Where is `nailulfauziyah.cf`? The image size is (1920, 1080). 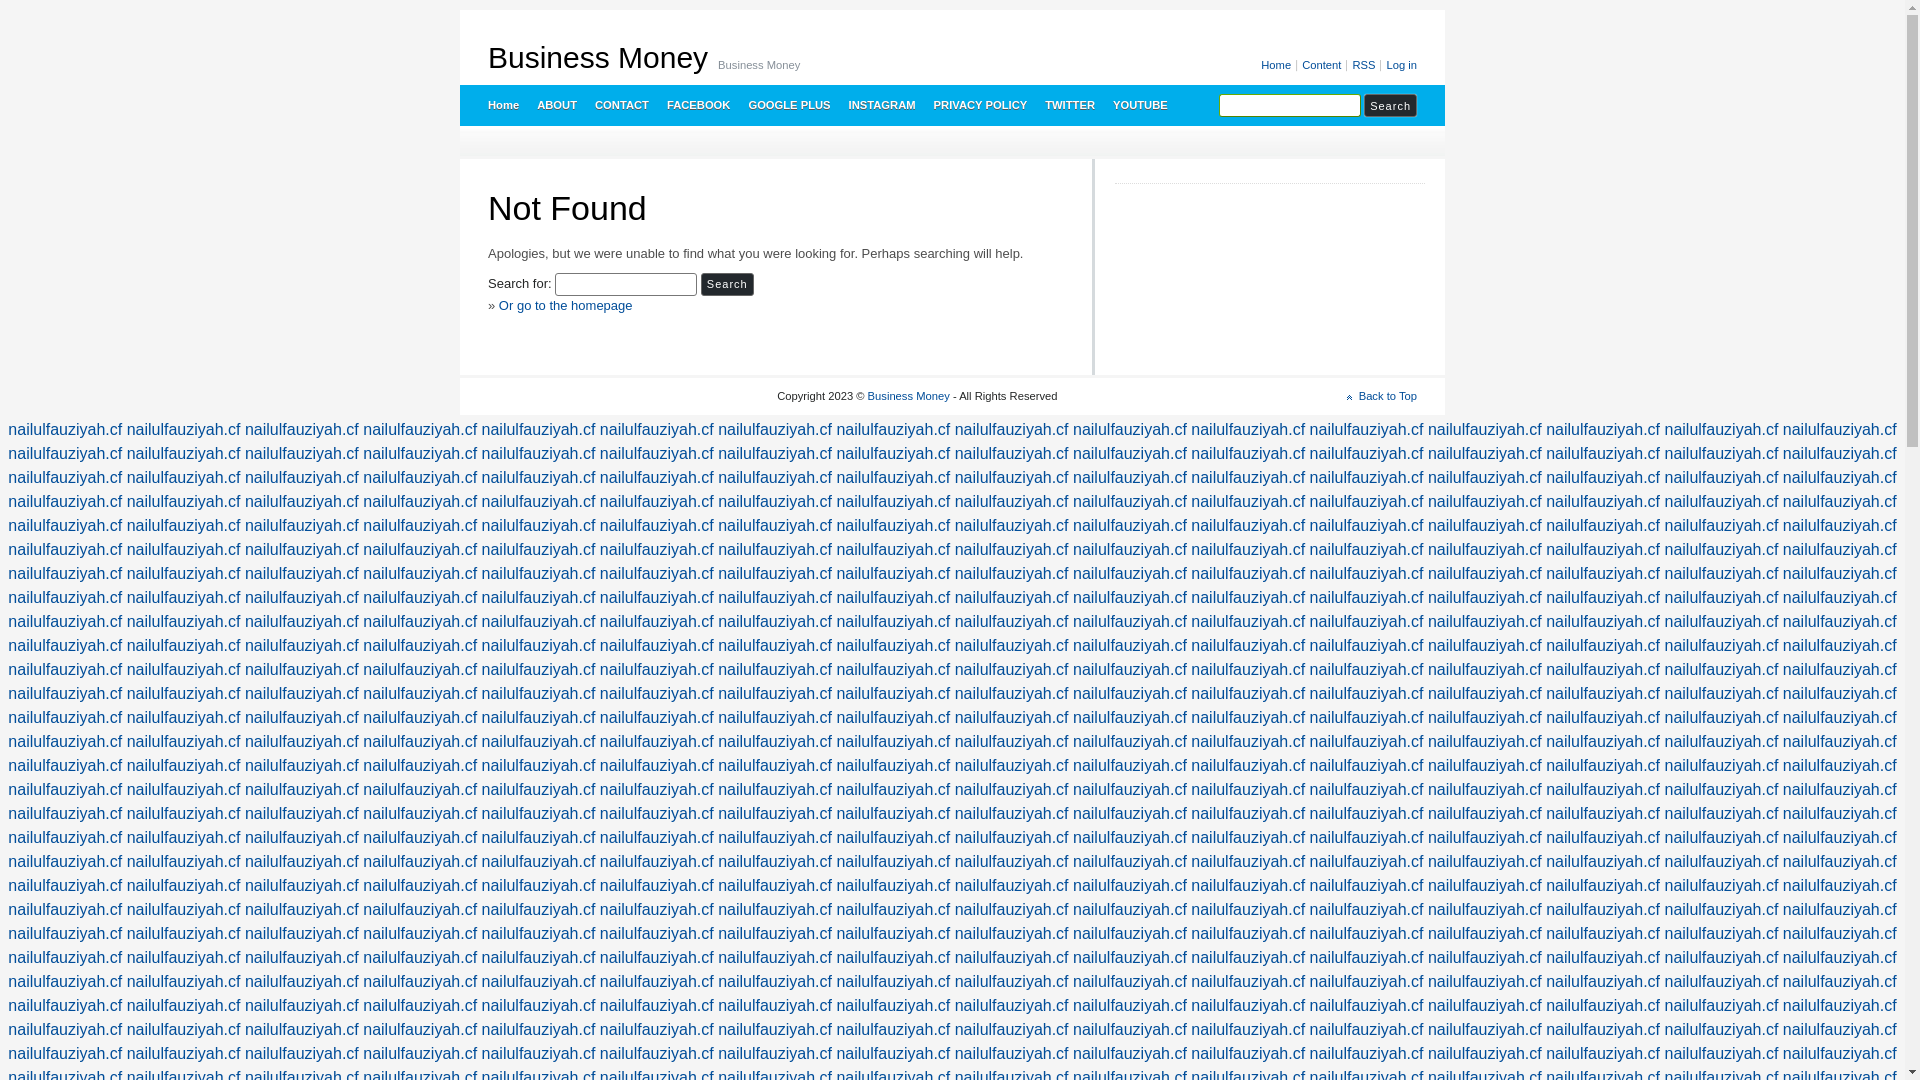
nailulfauziyah.cf is located at coordinates (657, 598).